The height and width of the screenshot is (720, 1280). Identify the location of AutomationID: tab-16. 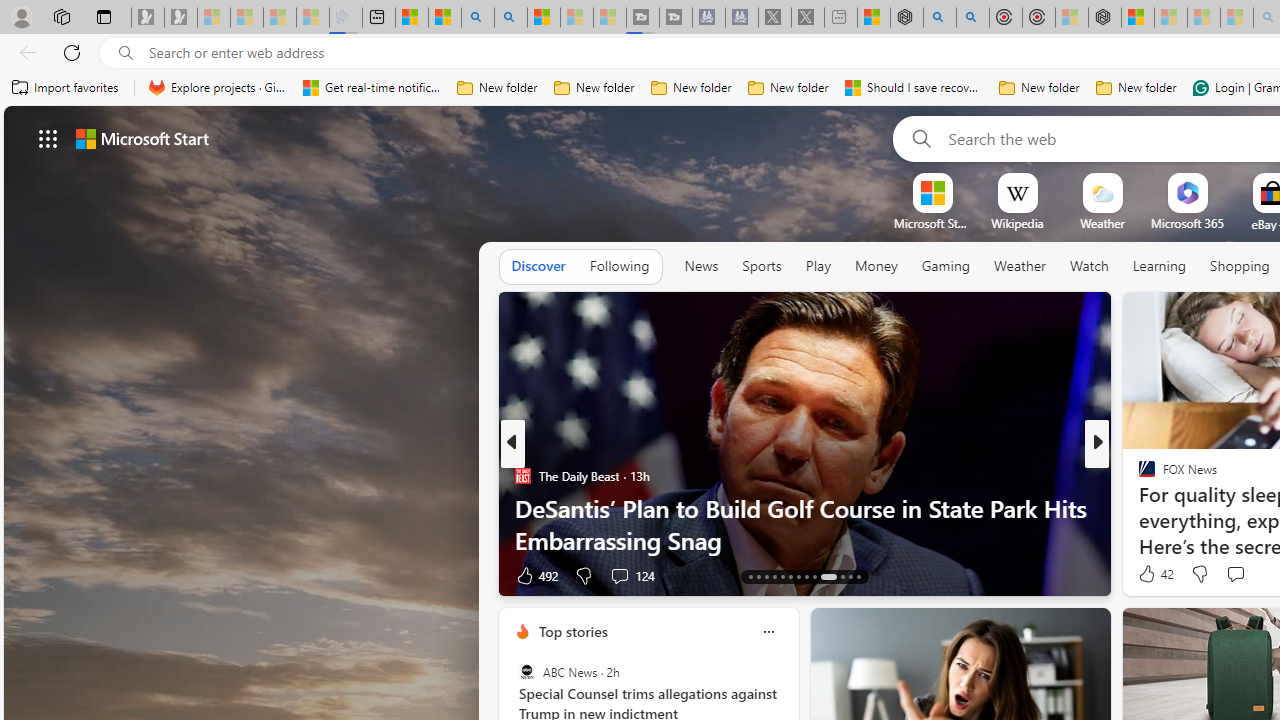
(774, 576).